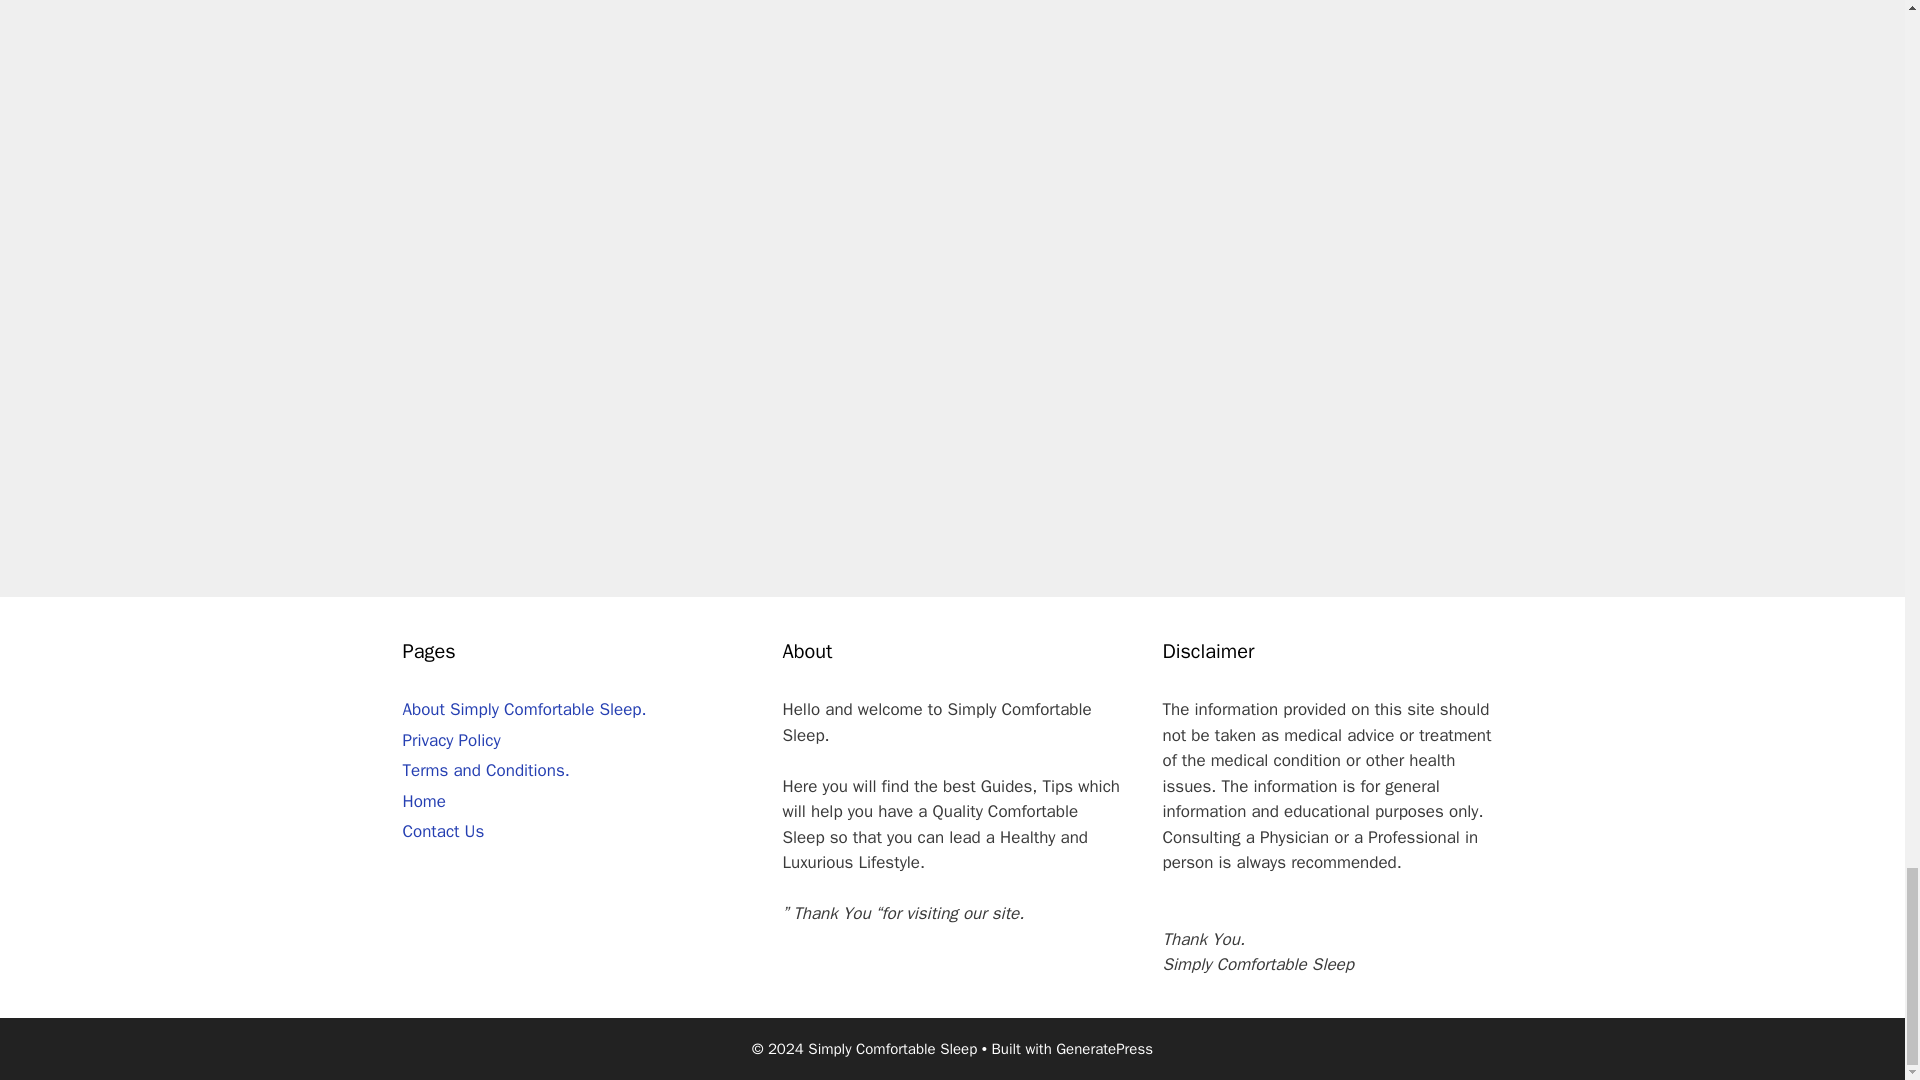 This screenshot has width=1920, height=1080. Describe the element at coordinates (1104, 1049) in the screenshot. I see `GeneratePress` at that location.